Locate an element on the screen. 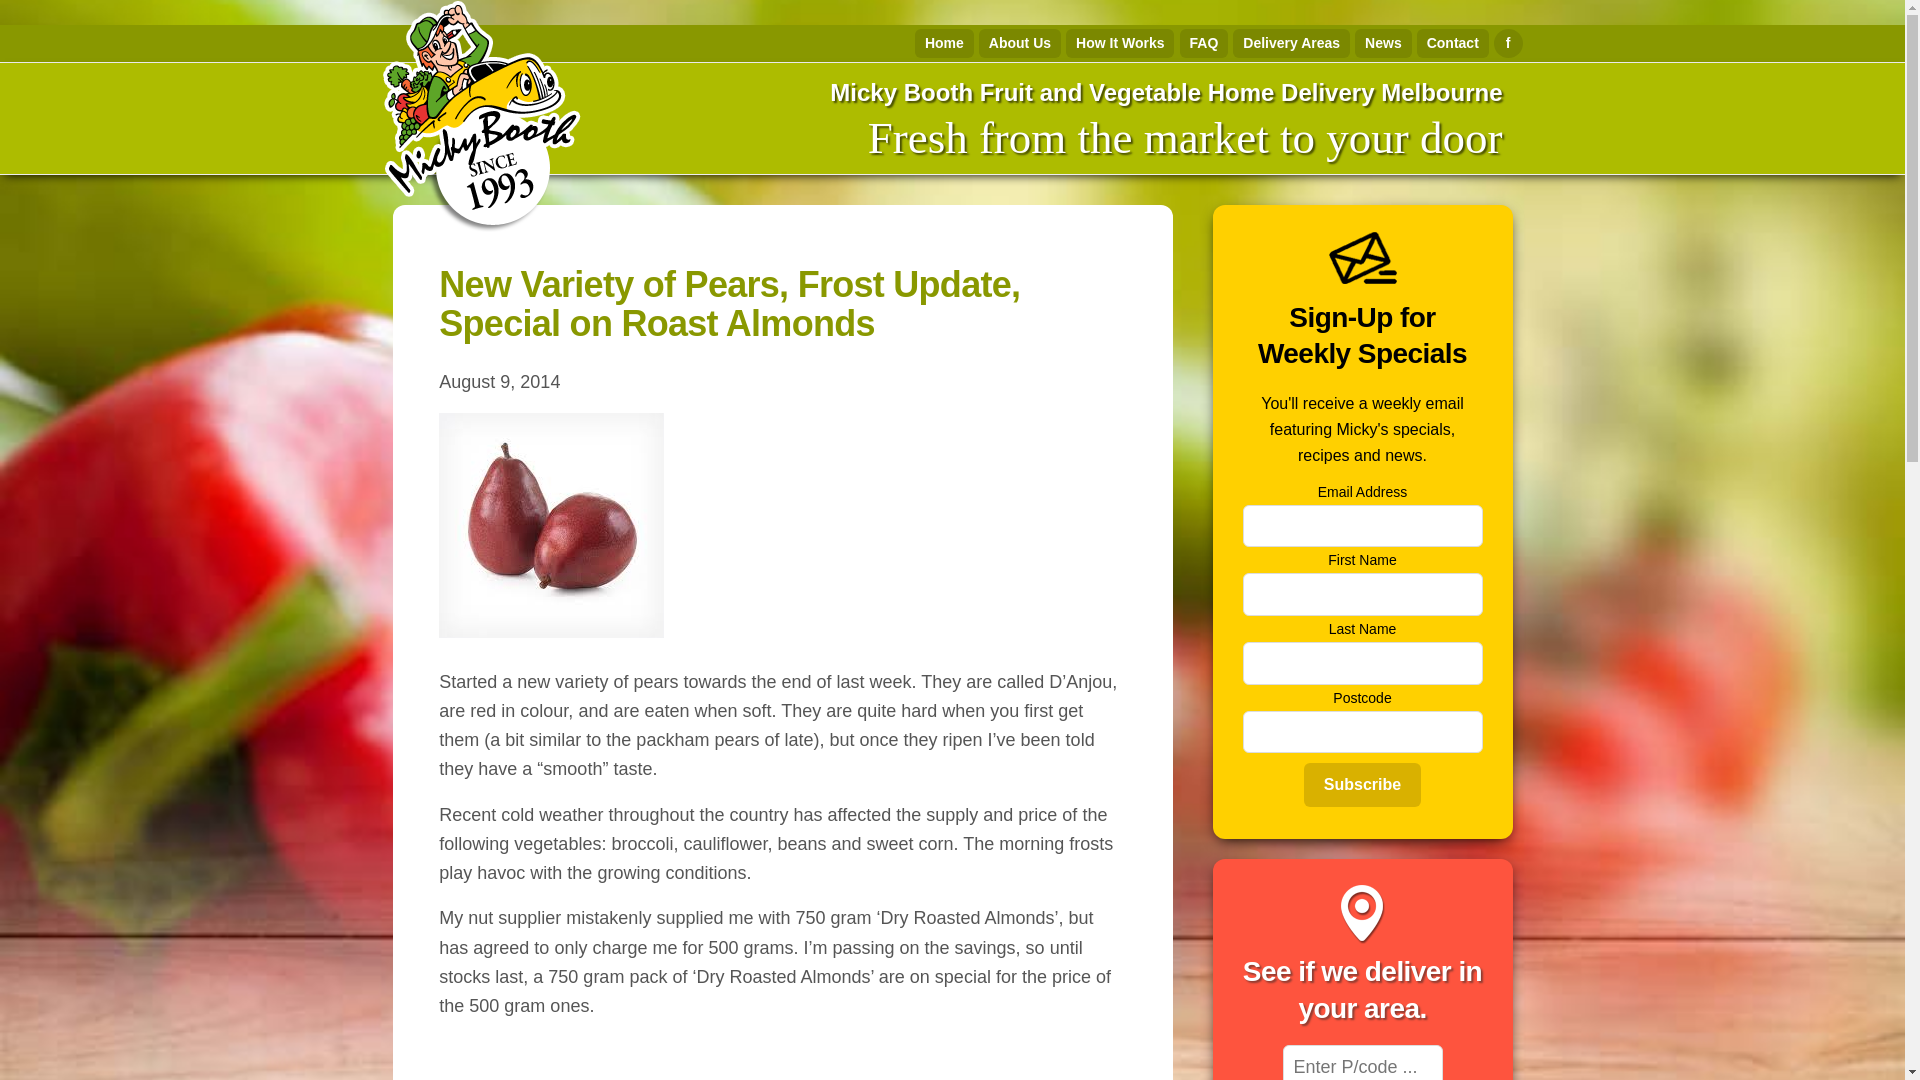 This screenshot has width=1920, height=1080. Micky Booth Fruit and Vegetable Home Delivery Melbourne is located at coordinates (1165, 92).